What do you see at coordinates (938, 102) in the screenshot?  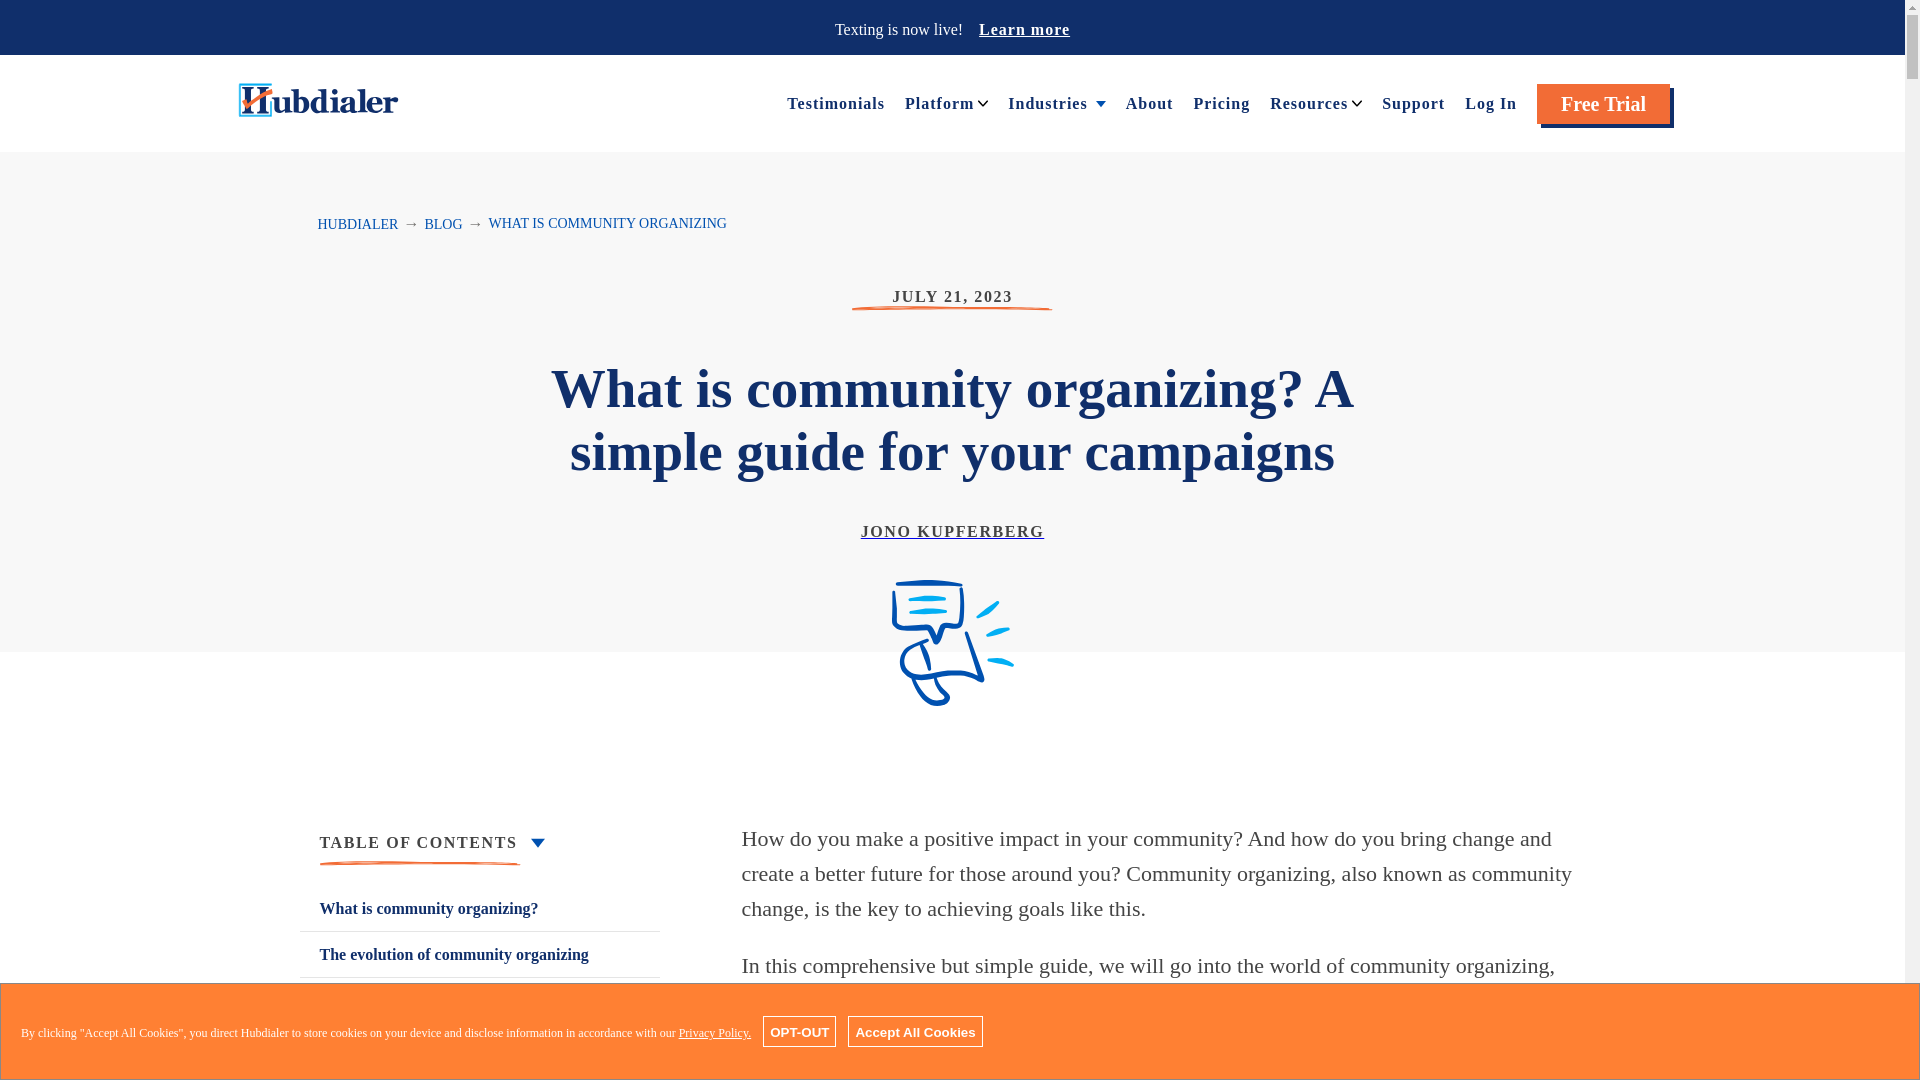 I see `Platform` at bounding box center [938, 102].